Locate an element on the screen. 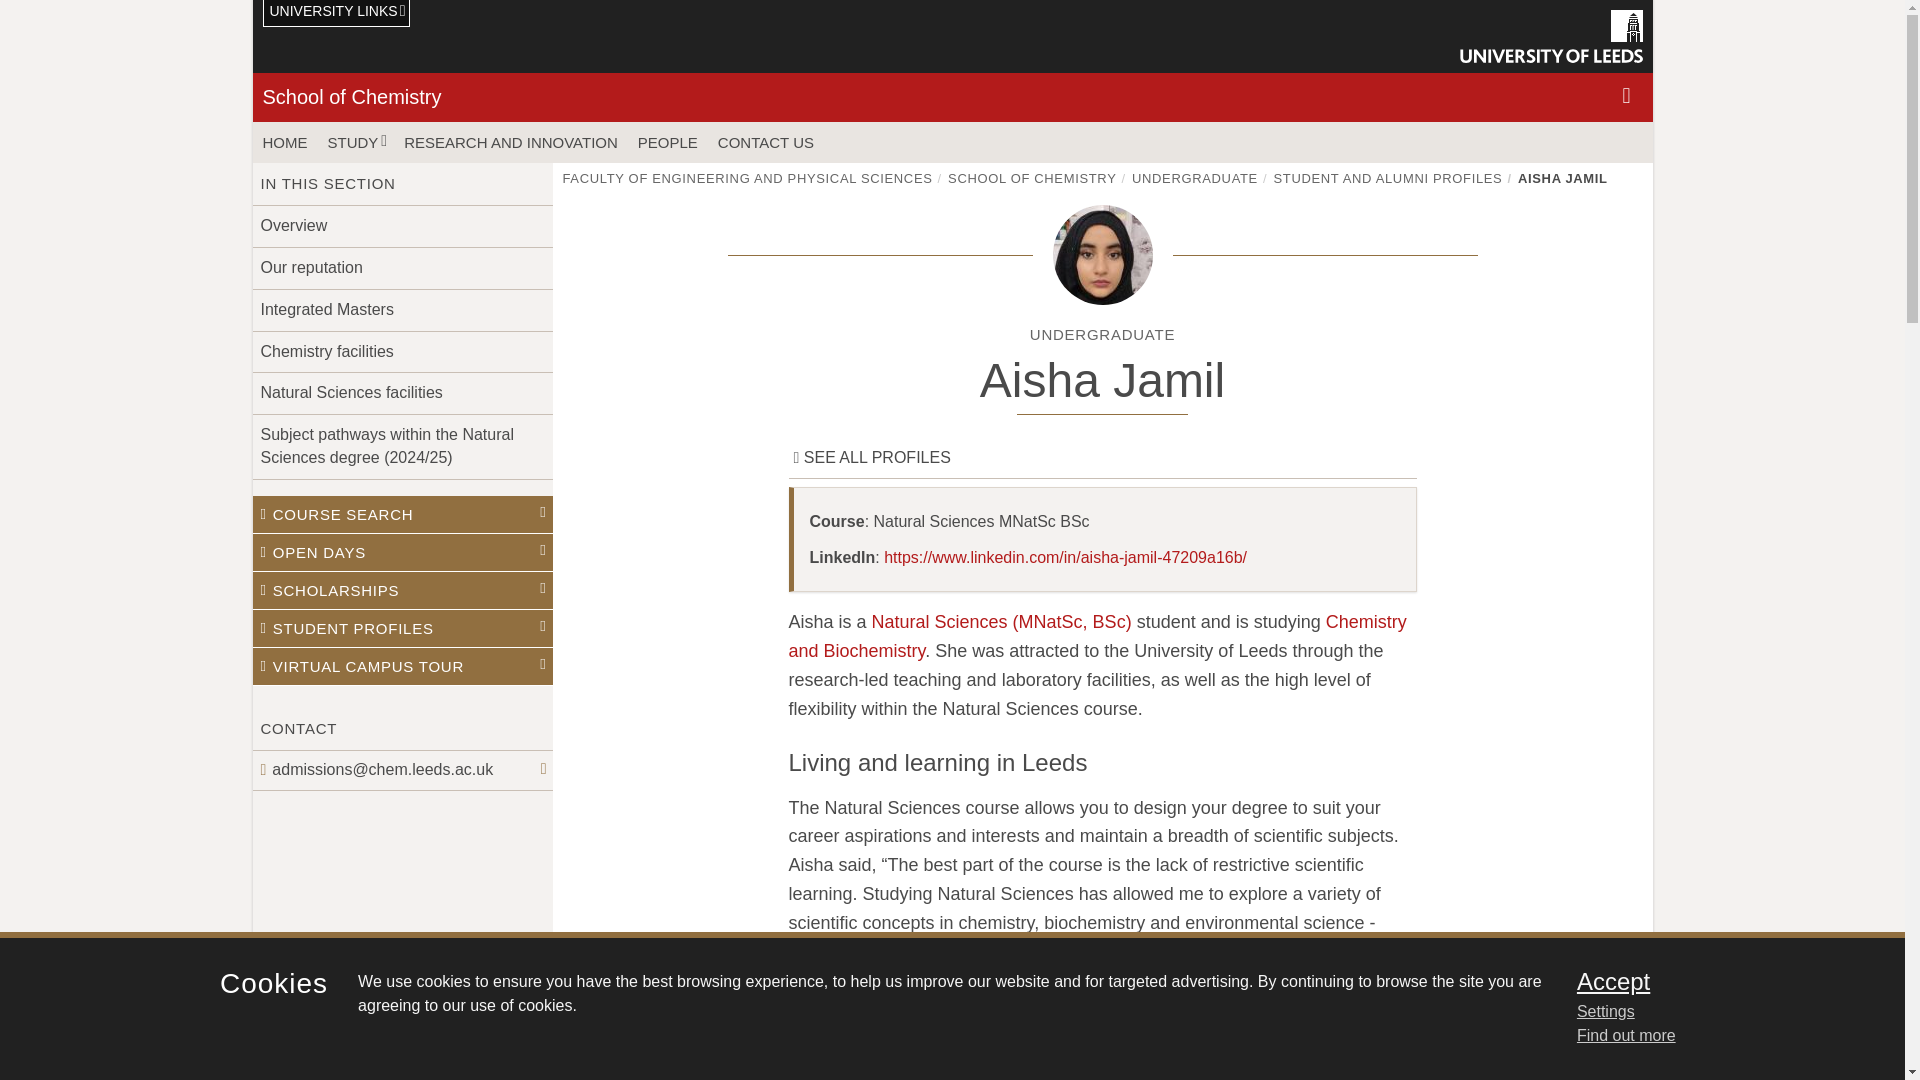 Image resolution: width=1920 pixels, height=1080 pixels. Find out more is located at coordinates (1626, 1036).